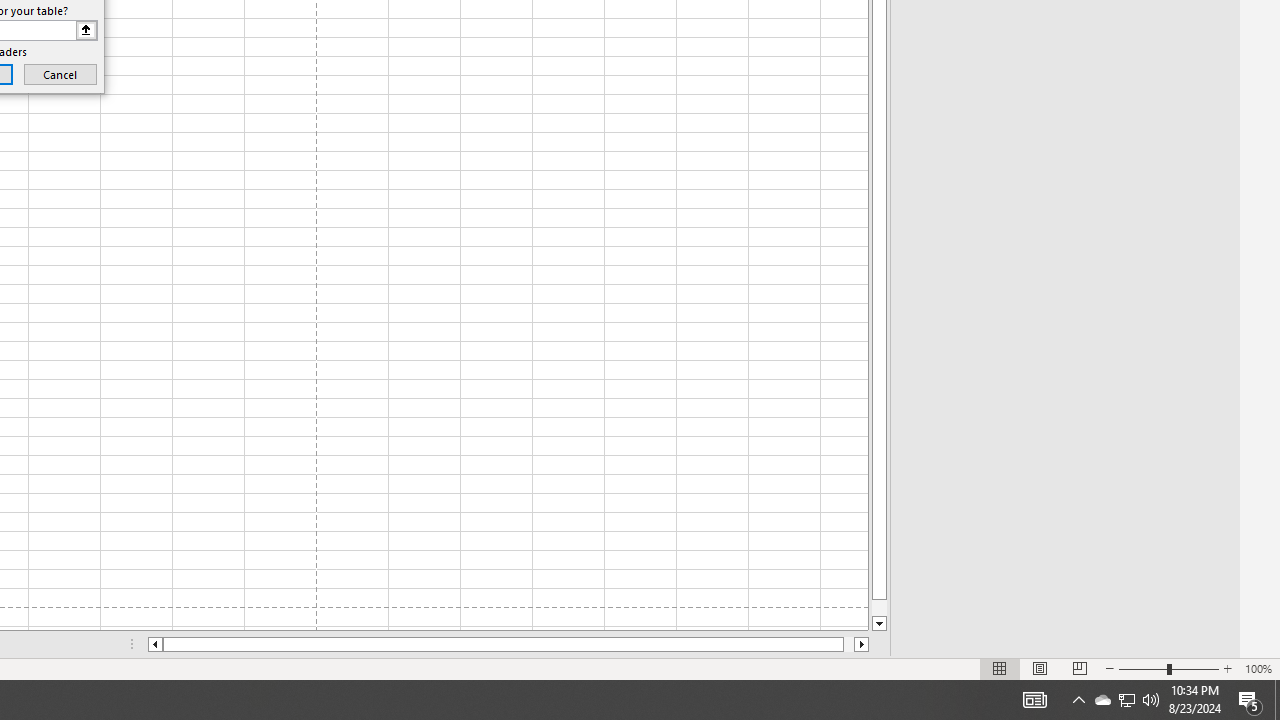  Describe the element at coordinates (862, 644) in the screenshot. I see `Column right` at that location.